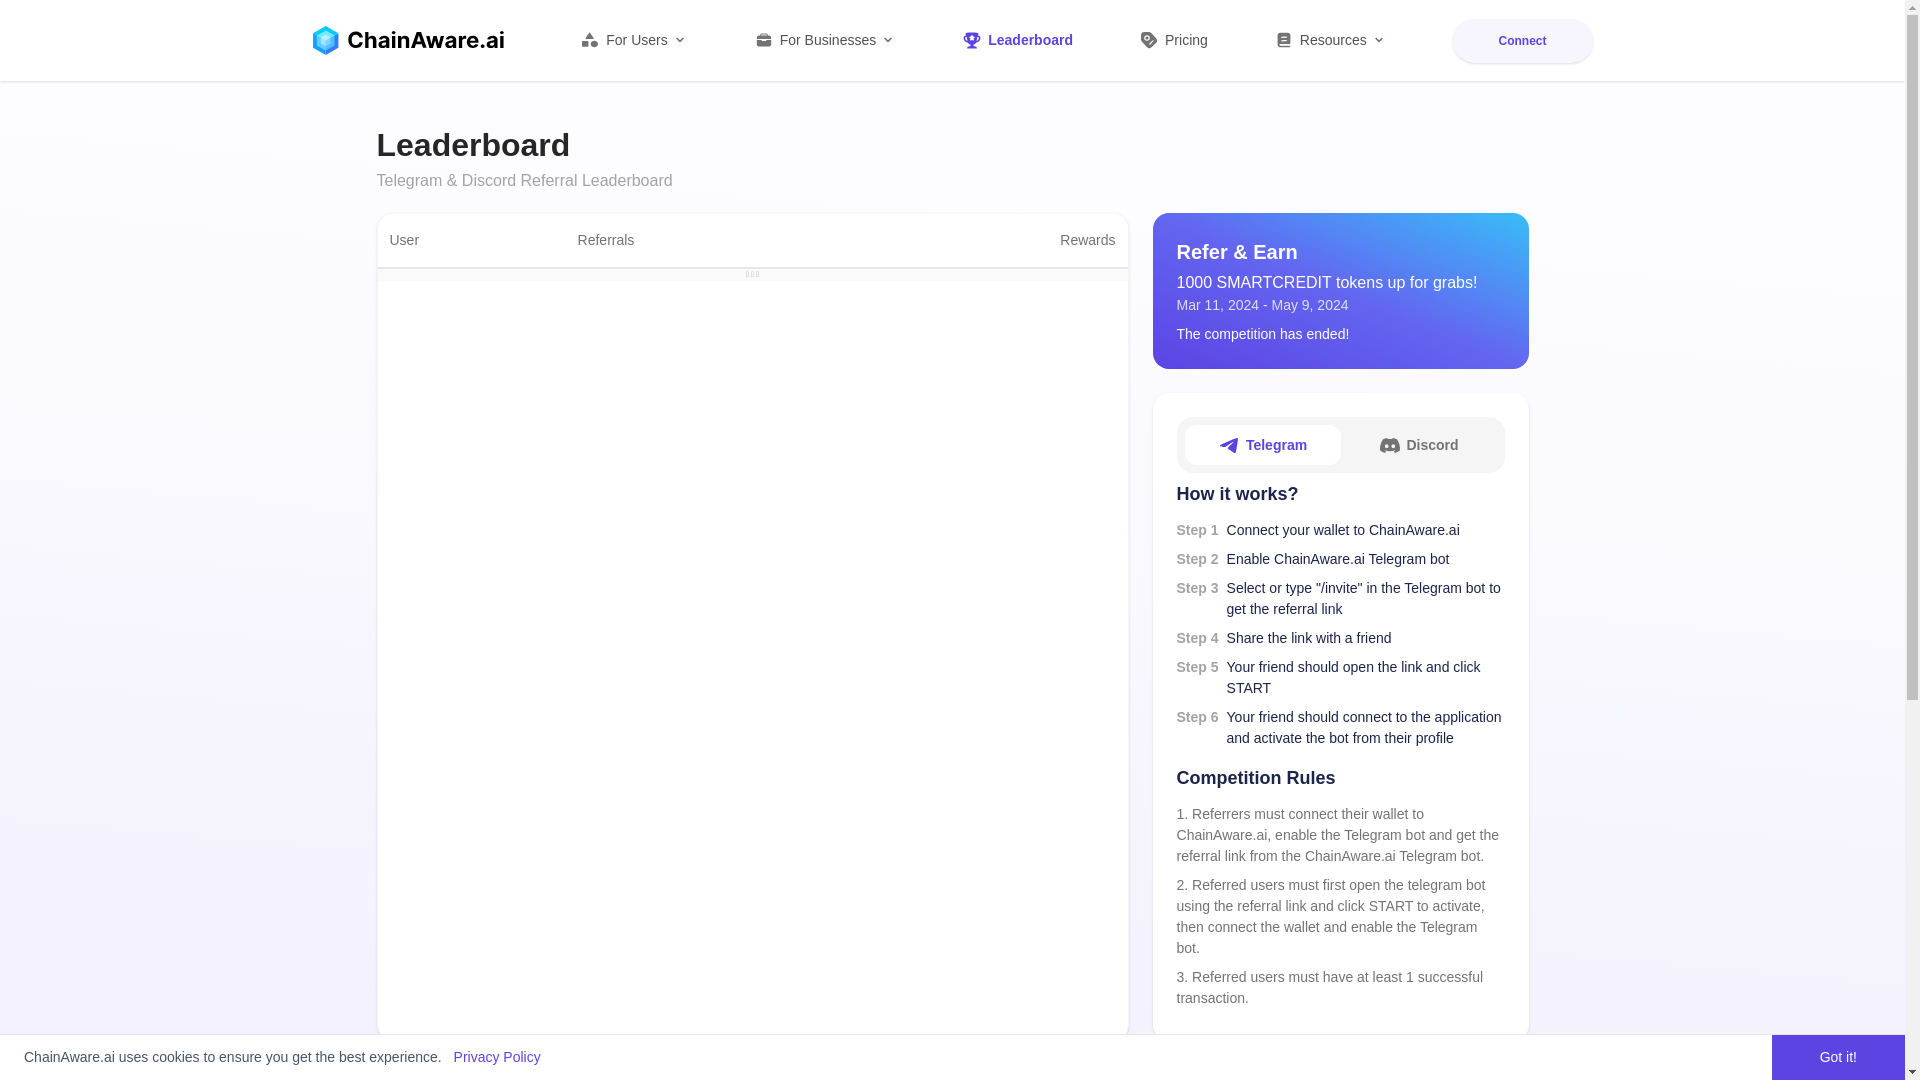 The image size is (1920, 1080). Describe the element at coordinates (1262, 445) in the screenshot. I see `Telegram` at that location.